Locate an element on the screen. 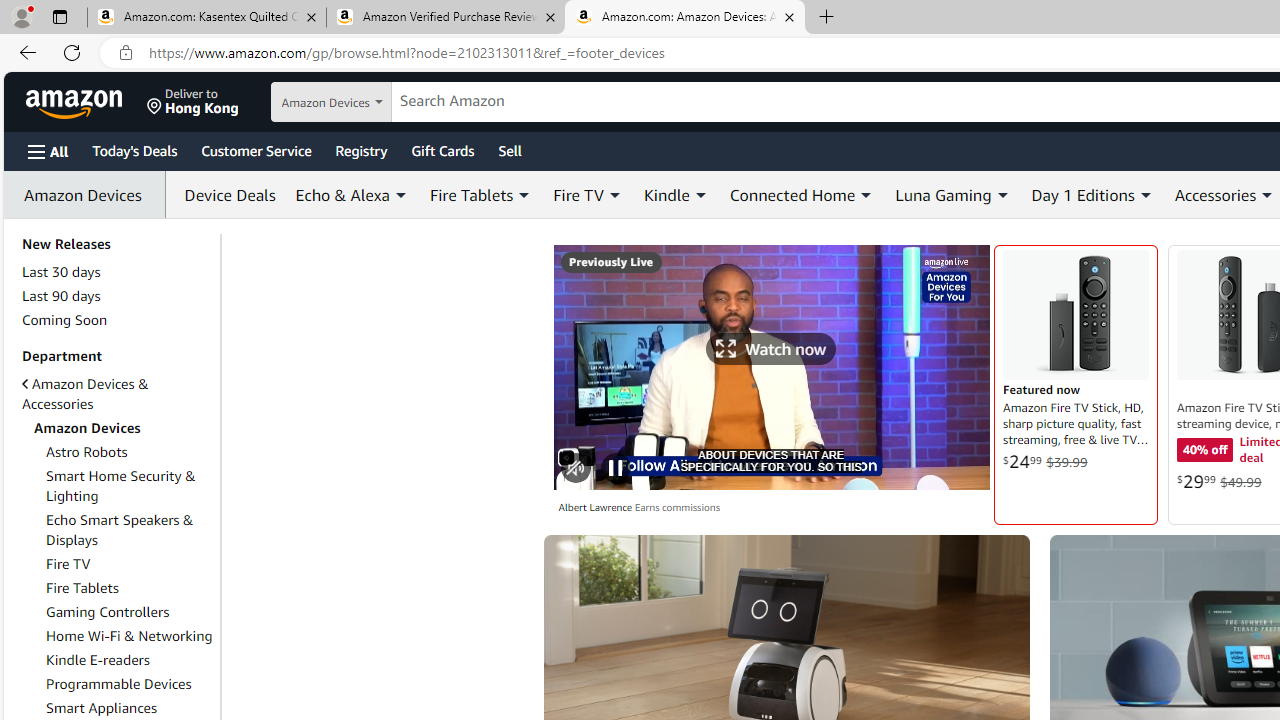 The height and width of the screenshot is (720, 1280). Astro Robots is located at coordinates (130, 452).